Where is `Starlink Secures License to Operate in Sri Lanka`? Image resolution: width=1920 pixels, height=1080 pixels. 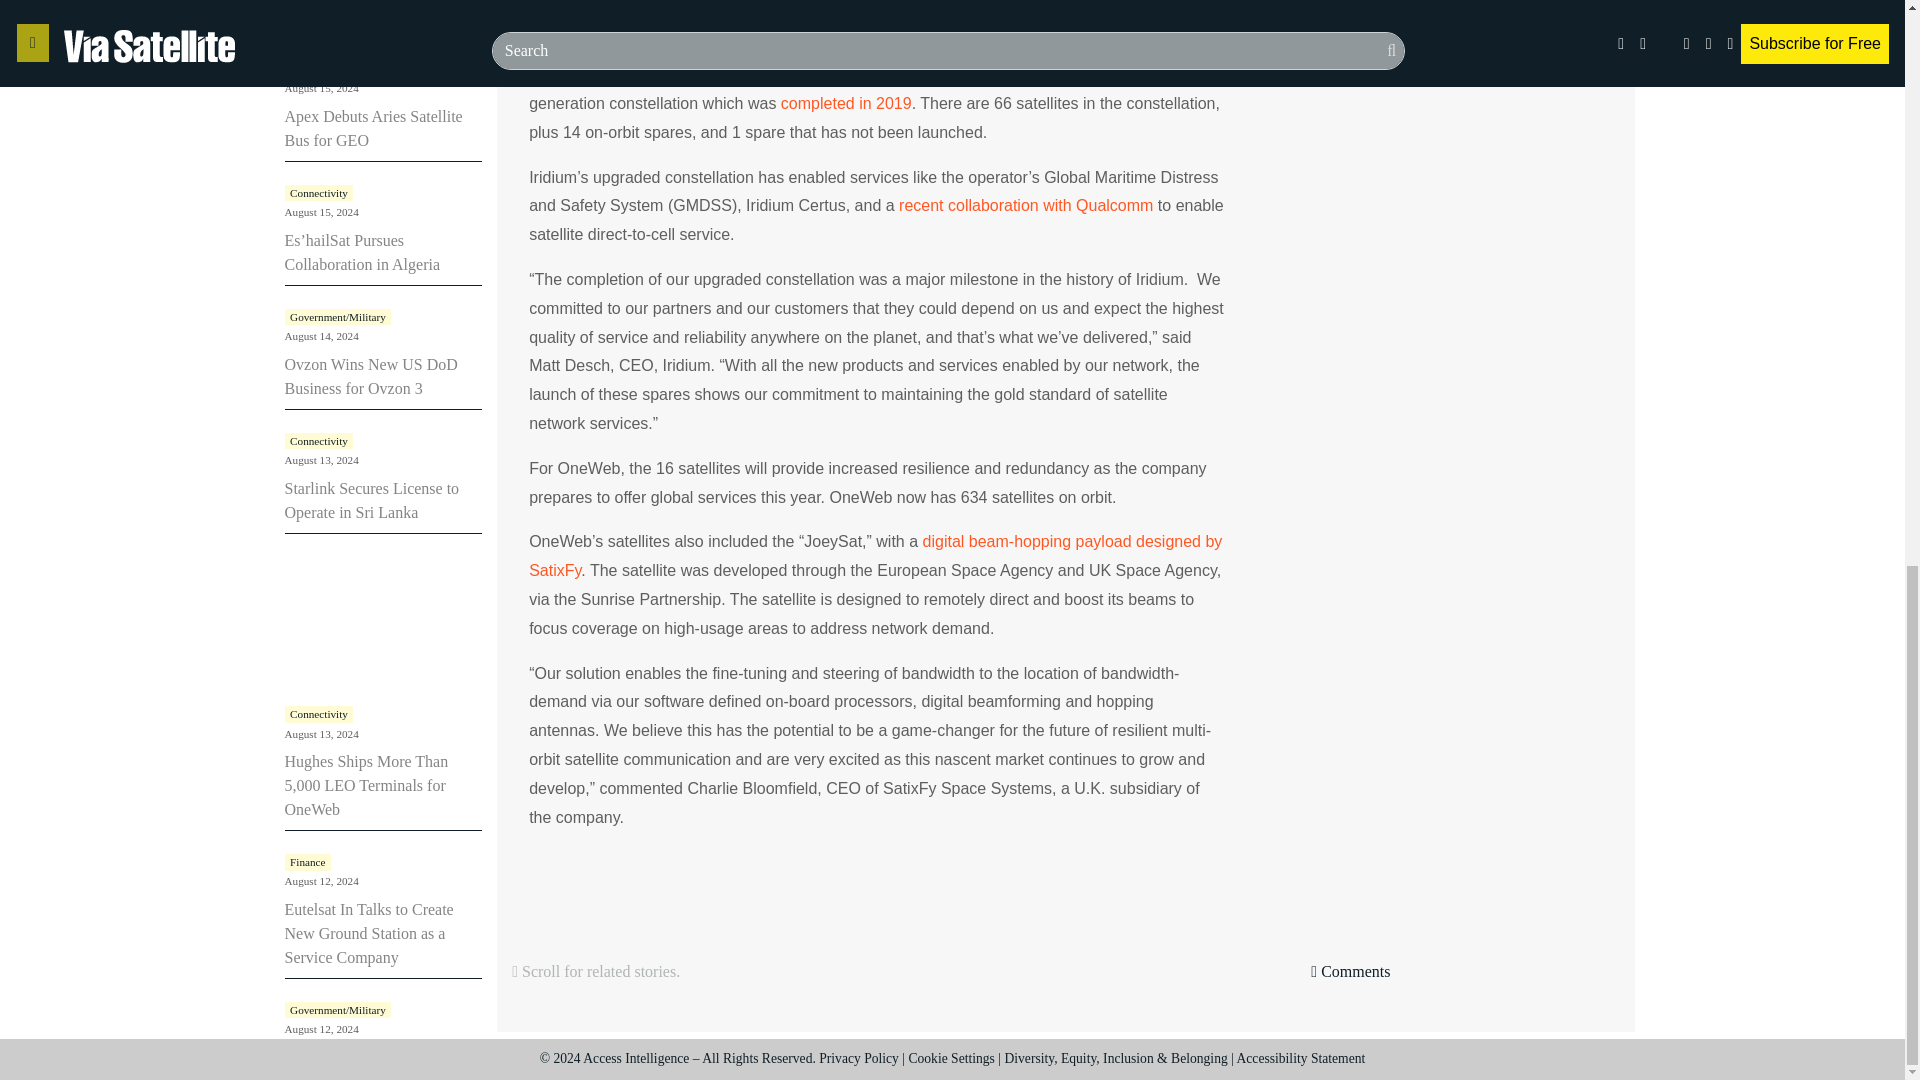 Starlink Secures License to Operate in Sri Lanka is located at coordinates (371, 500).